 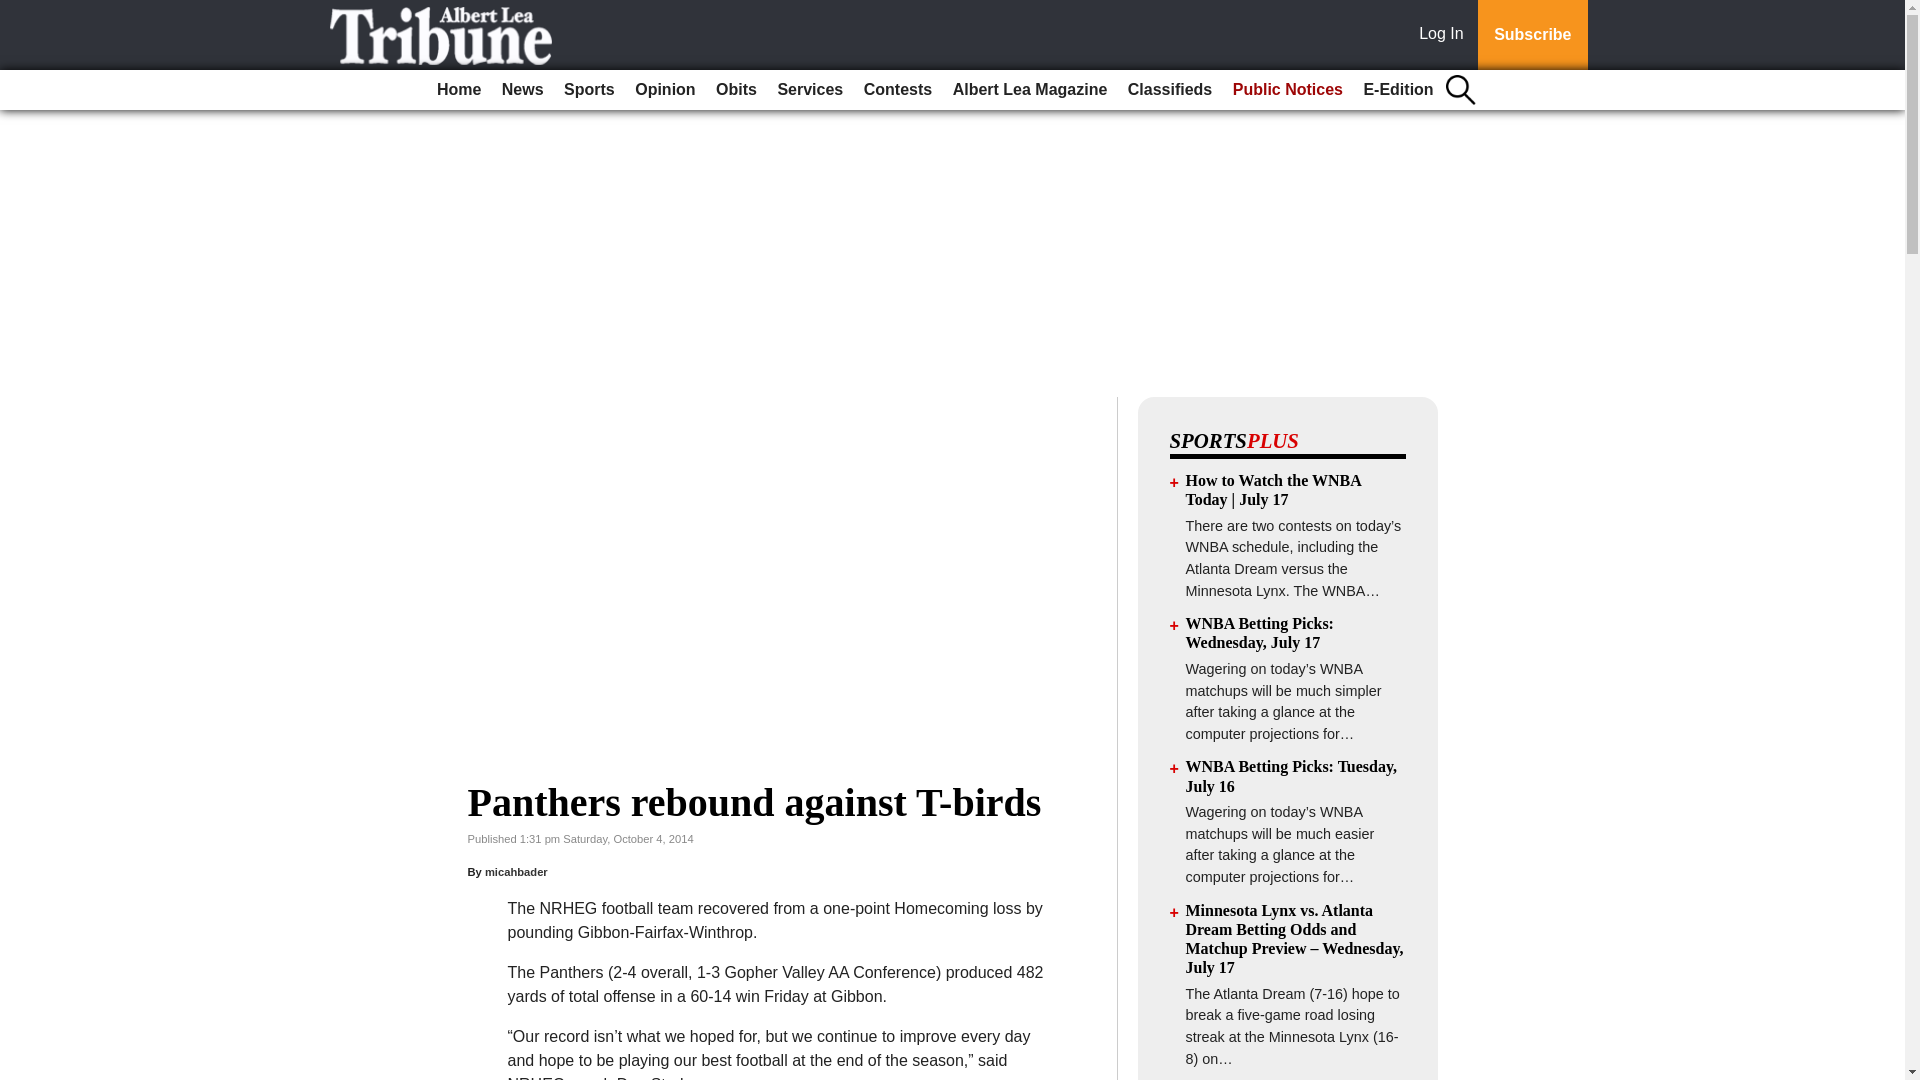 I want to click on Obits, so click(x=736, y=90).